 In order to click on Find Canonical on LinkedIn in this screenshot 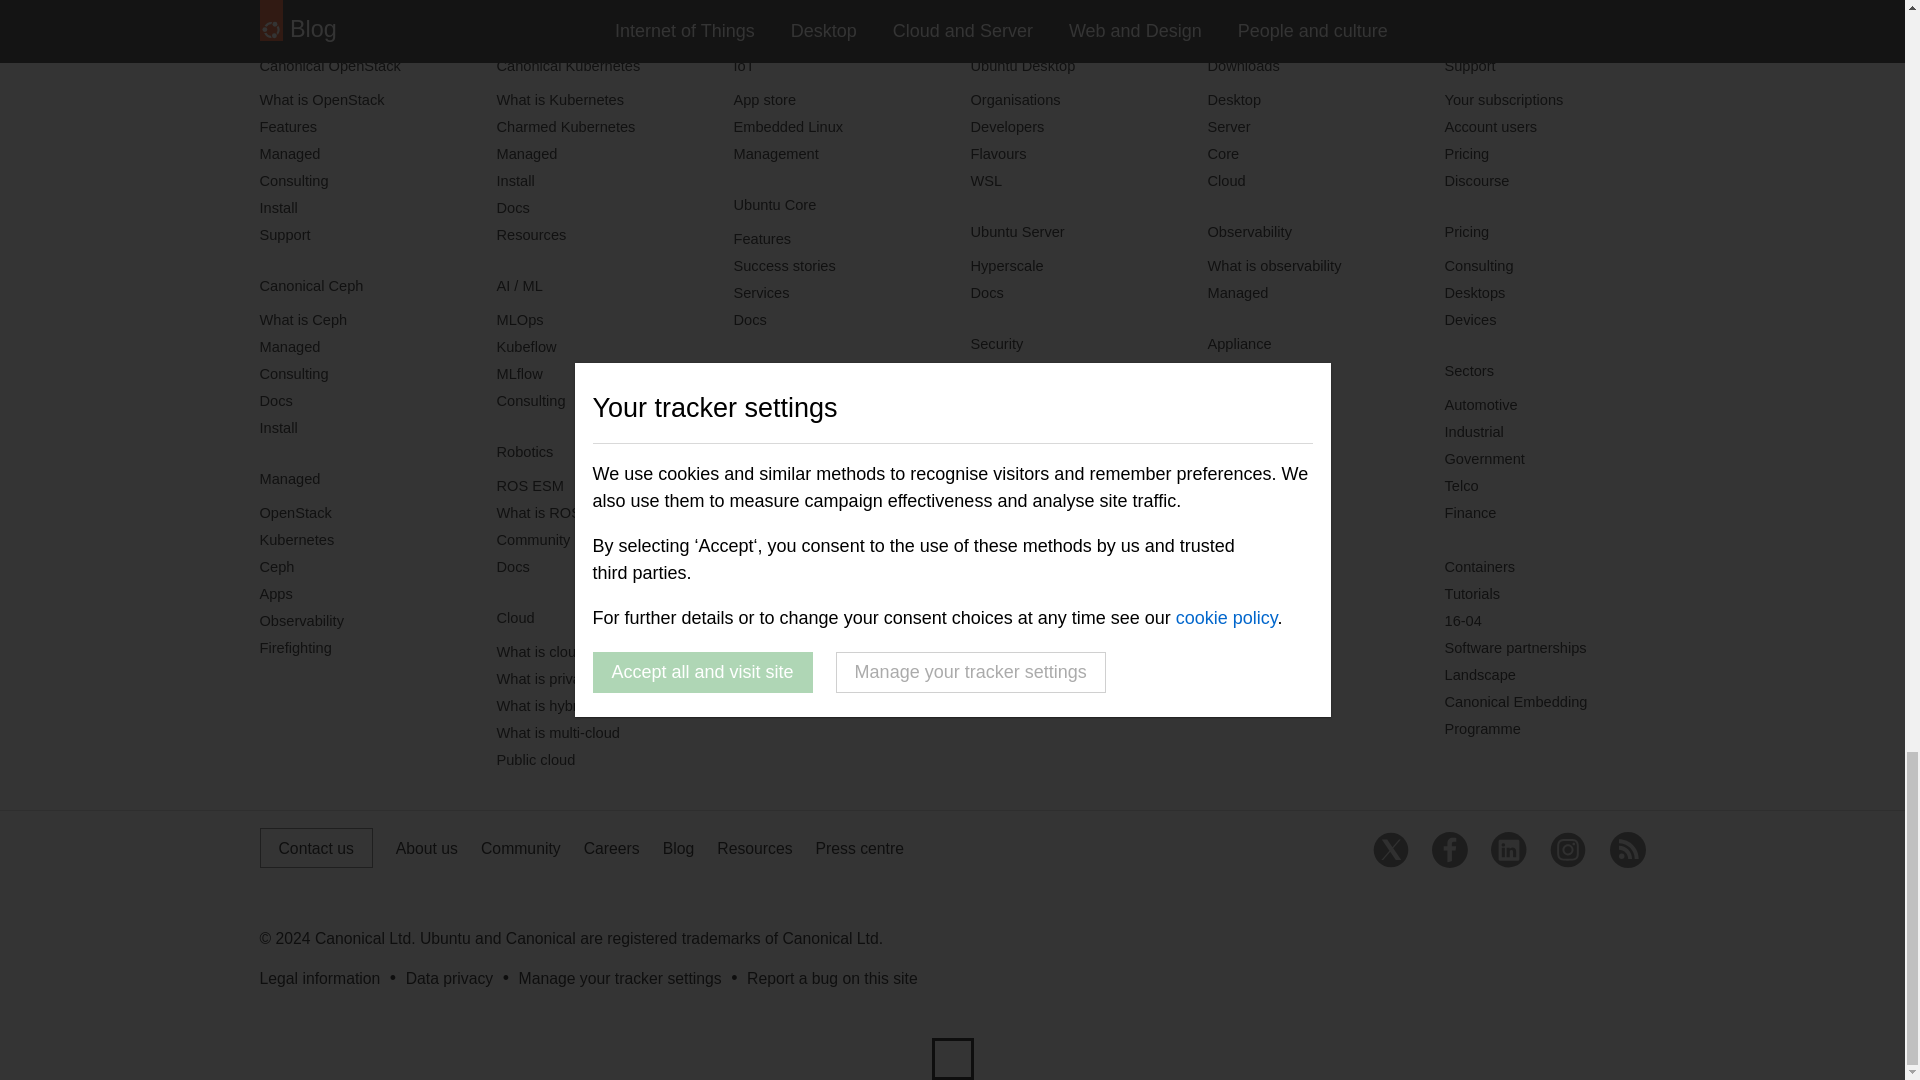, I will do `click(1508, 850)`.